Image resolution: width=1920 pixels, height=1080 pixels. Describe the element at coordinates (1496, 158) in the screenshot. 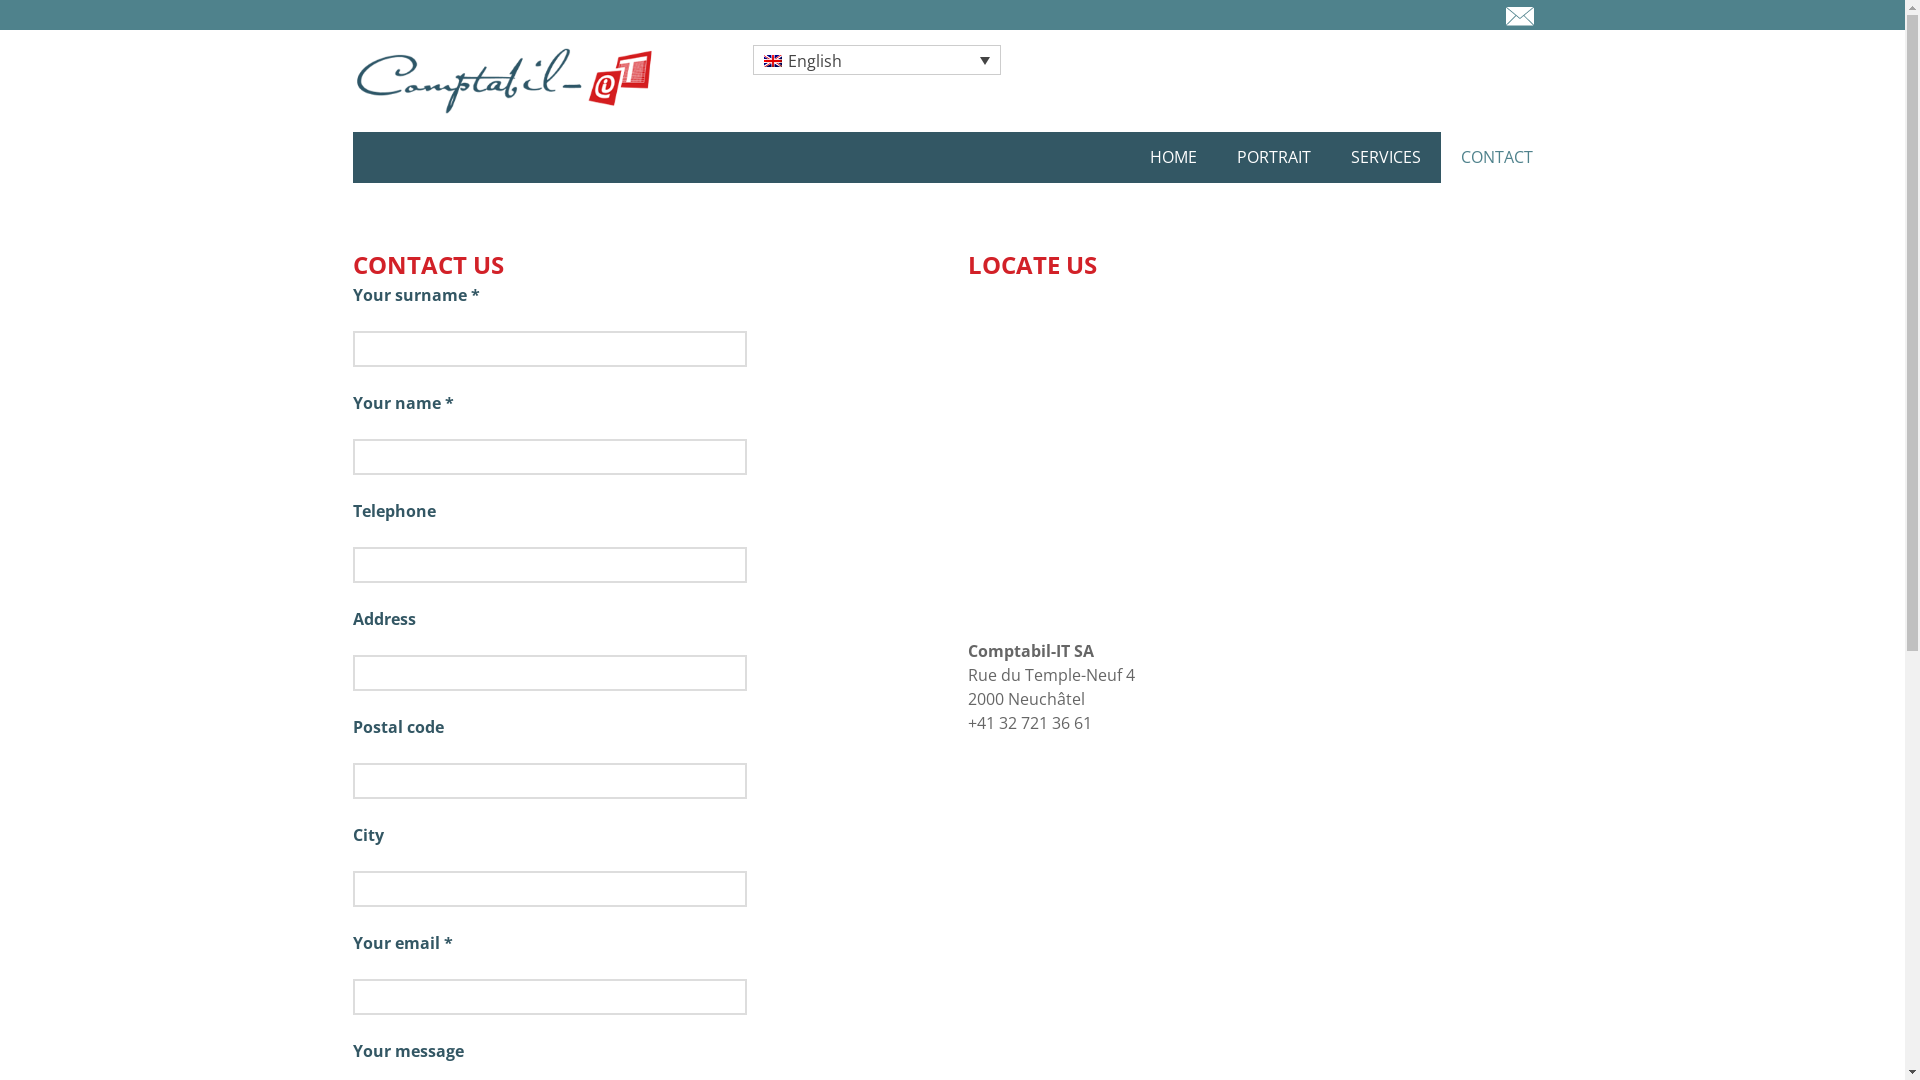

I see `CONTACT` at that location.